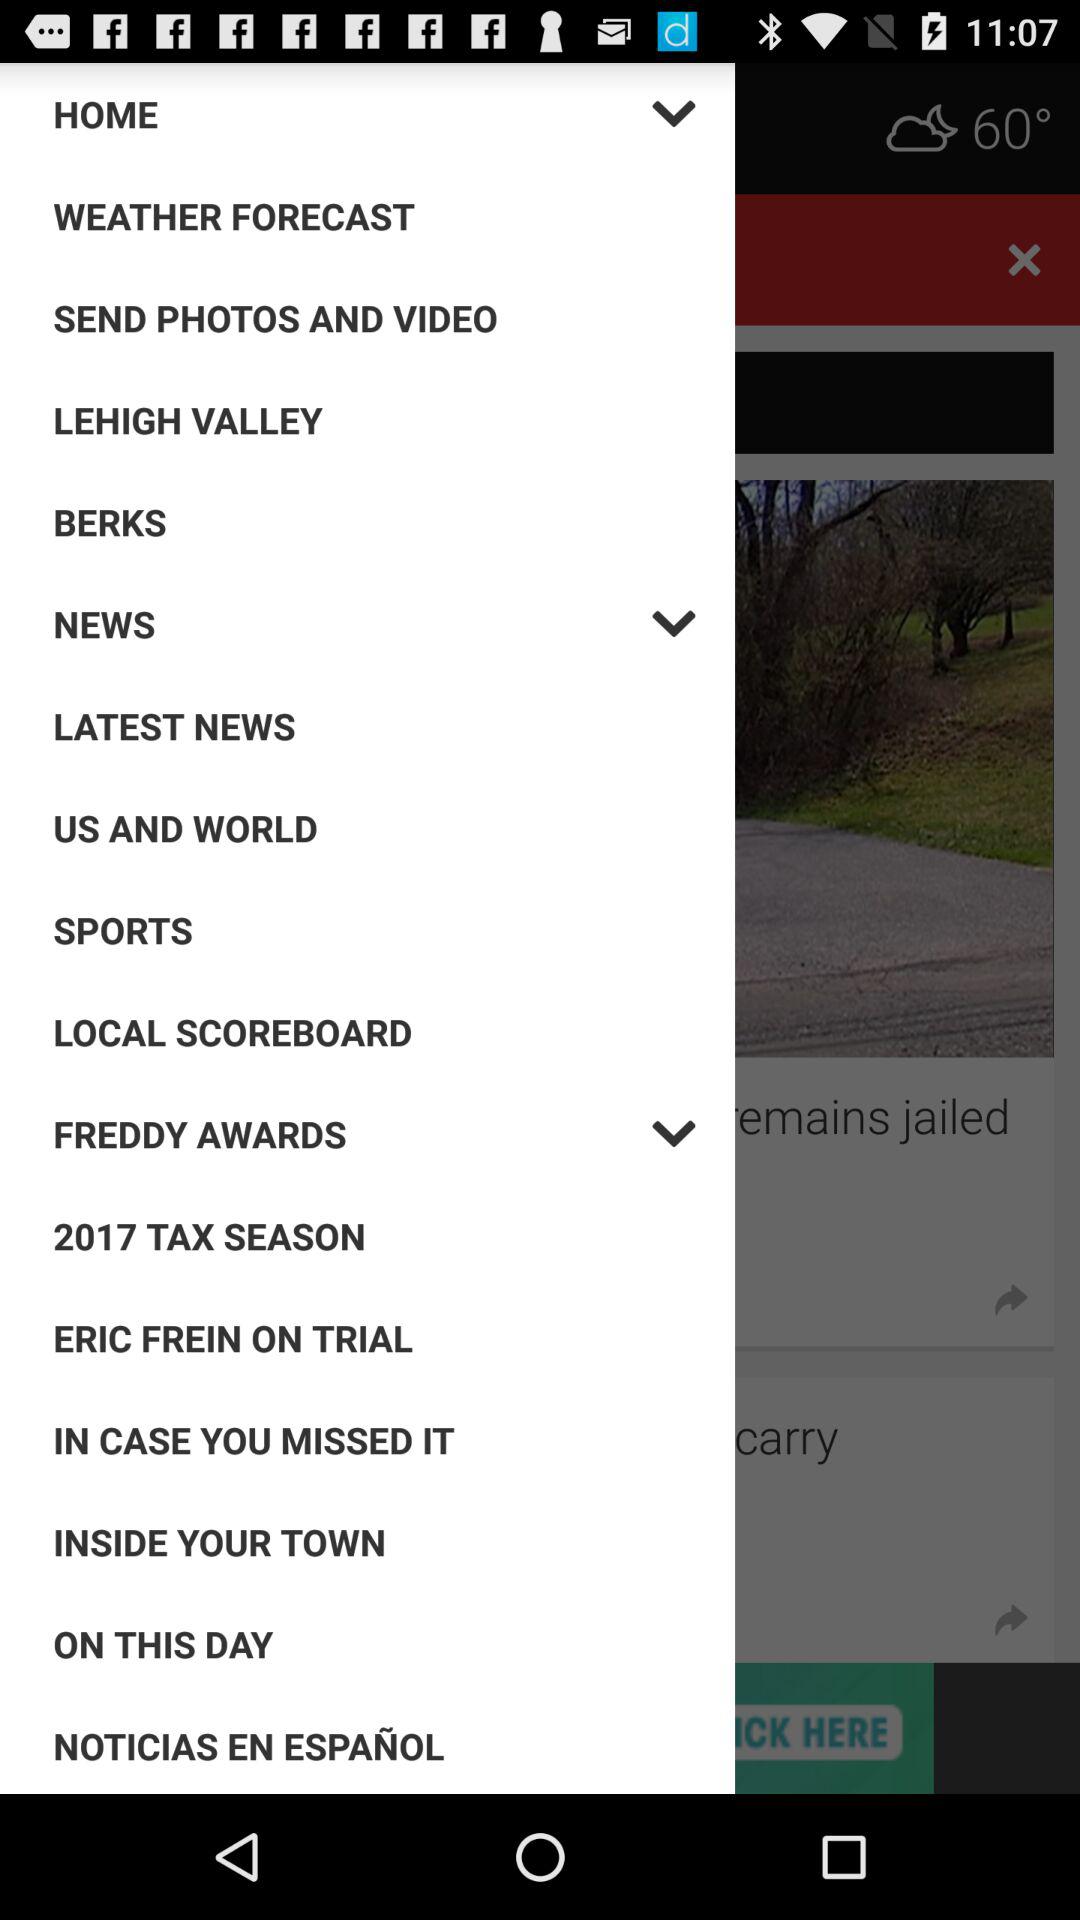 Image resolution: width=1080 pixels, height=1920 pixels. What do you see at coordinates (352, 1134) in the screenshot?
I see `move to the text shown above 2017 tax season` at bounding box center [352, 1134].